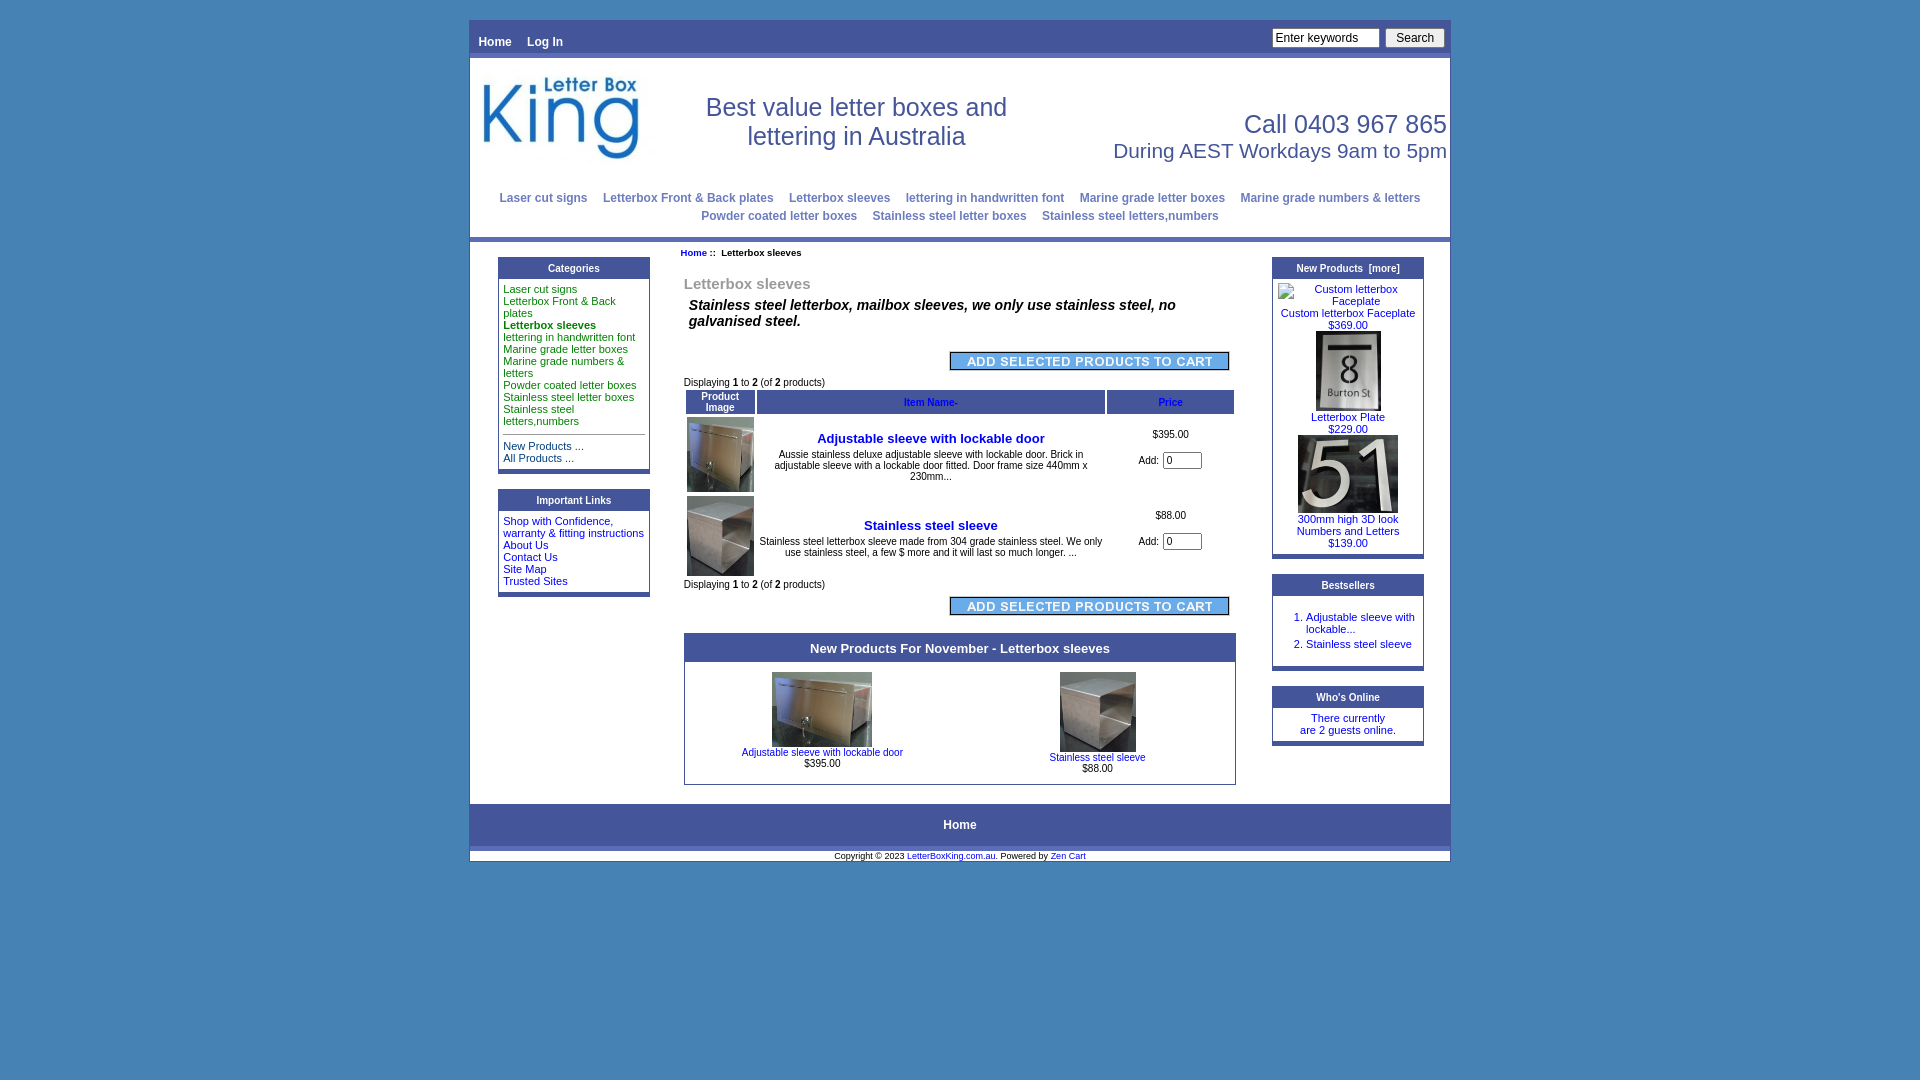 Image resolution: width=1920 pixels, height=1080 pixels. What do you see at coordinates (544, 198) in the screenshot?
I see `Laser cut signs` at bounding box center [544, 198].